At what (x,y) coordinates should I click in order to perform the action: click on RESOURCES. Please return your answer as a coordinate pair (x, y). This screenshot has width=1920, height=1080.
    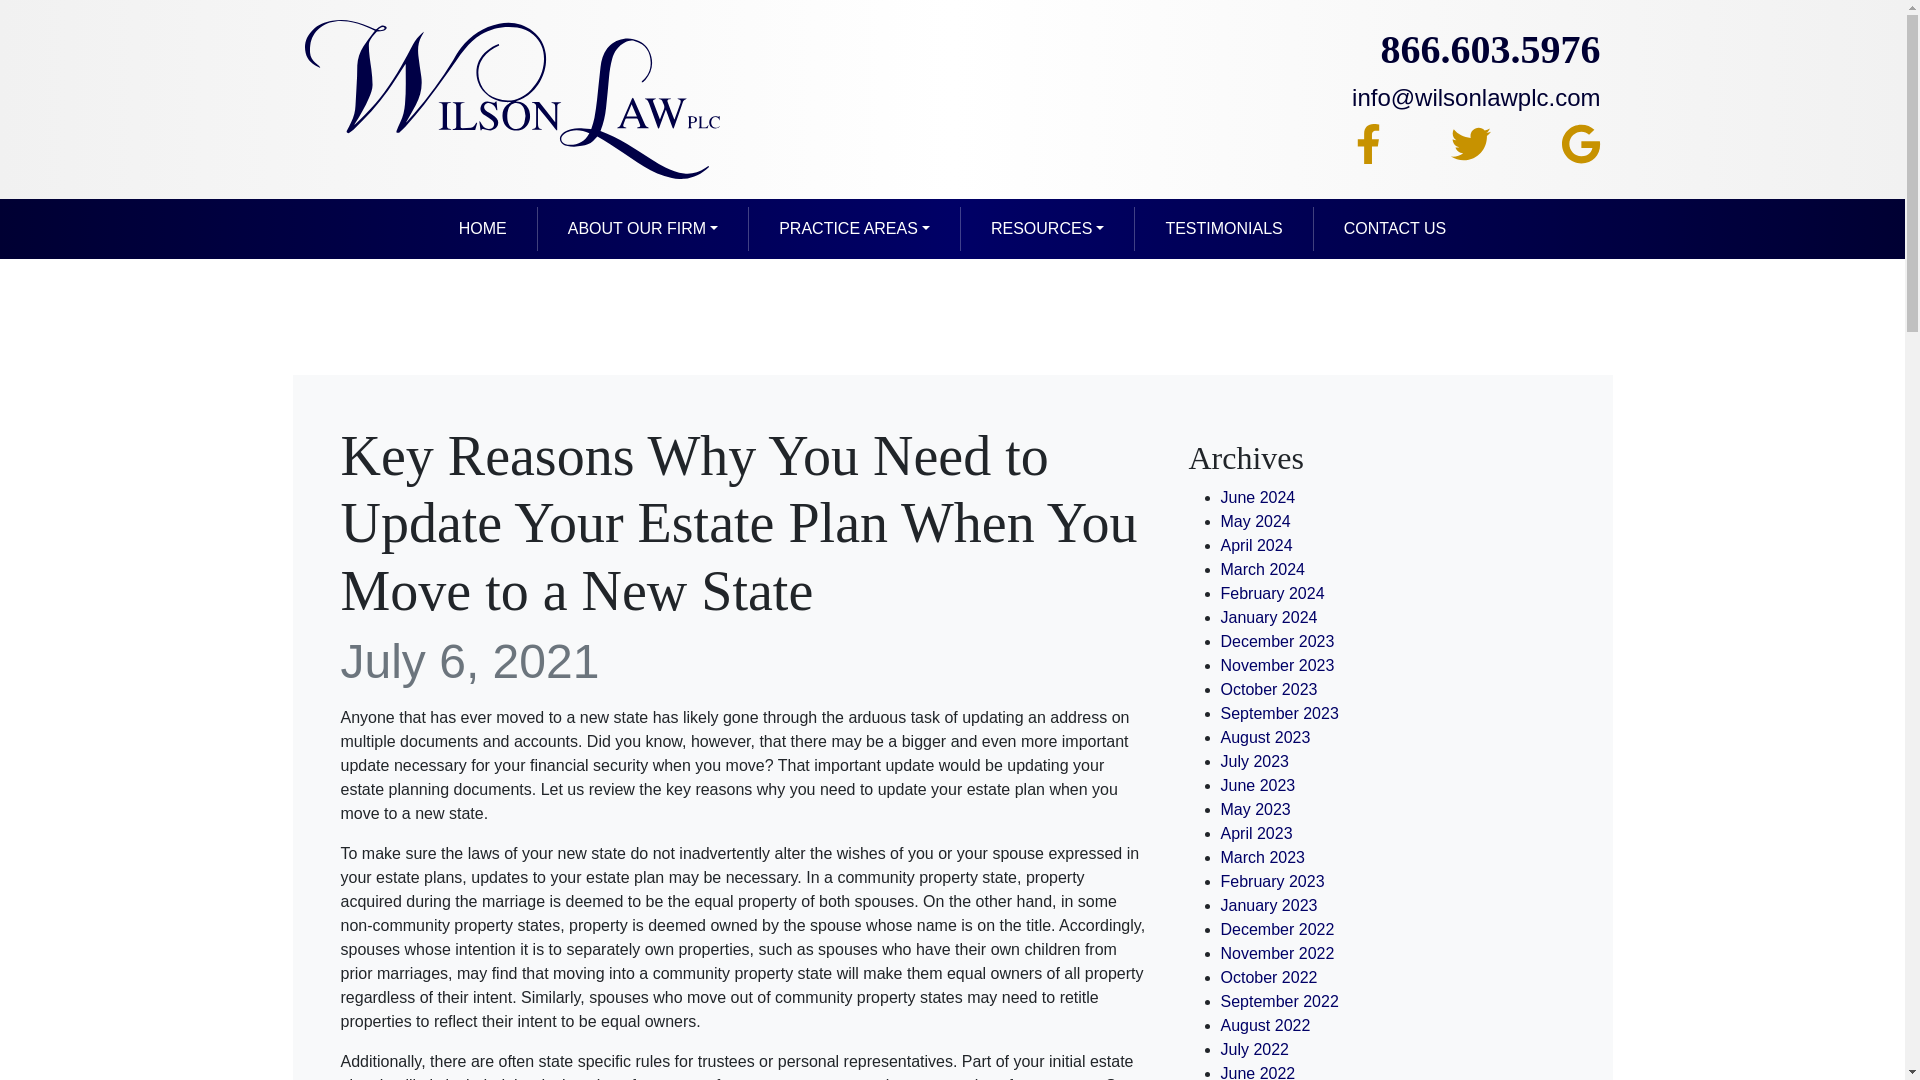
    Looking at the image, I should click on (1048, 228).